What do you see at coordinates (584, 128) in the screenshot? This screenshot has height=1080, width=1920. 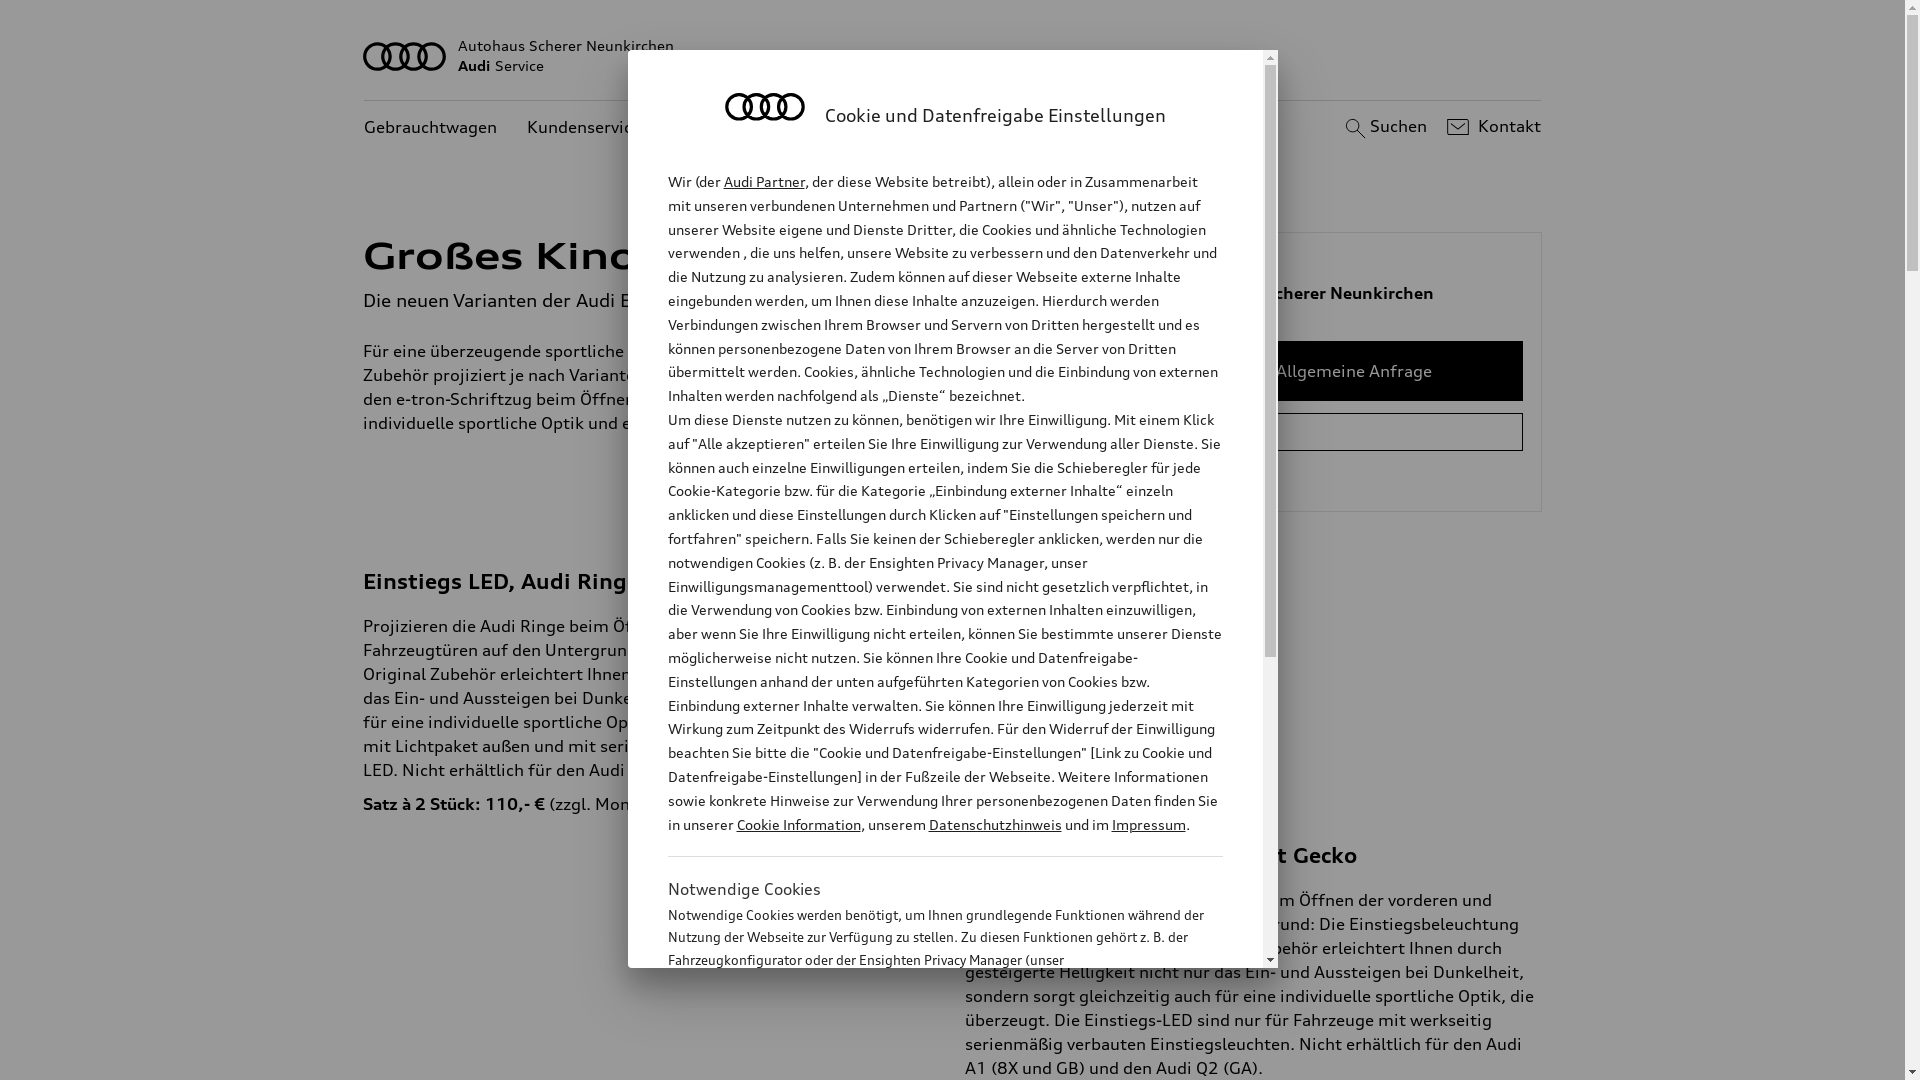 I see `Kundenservice` at bounding box center [584, 128].